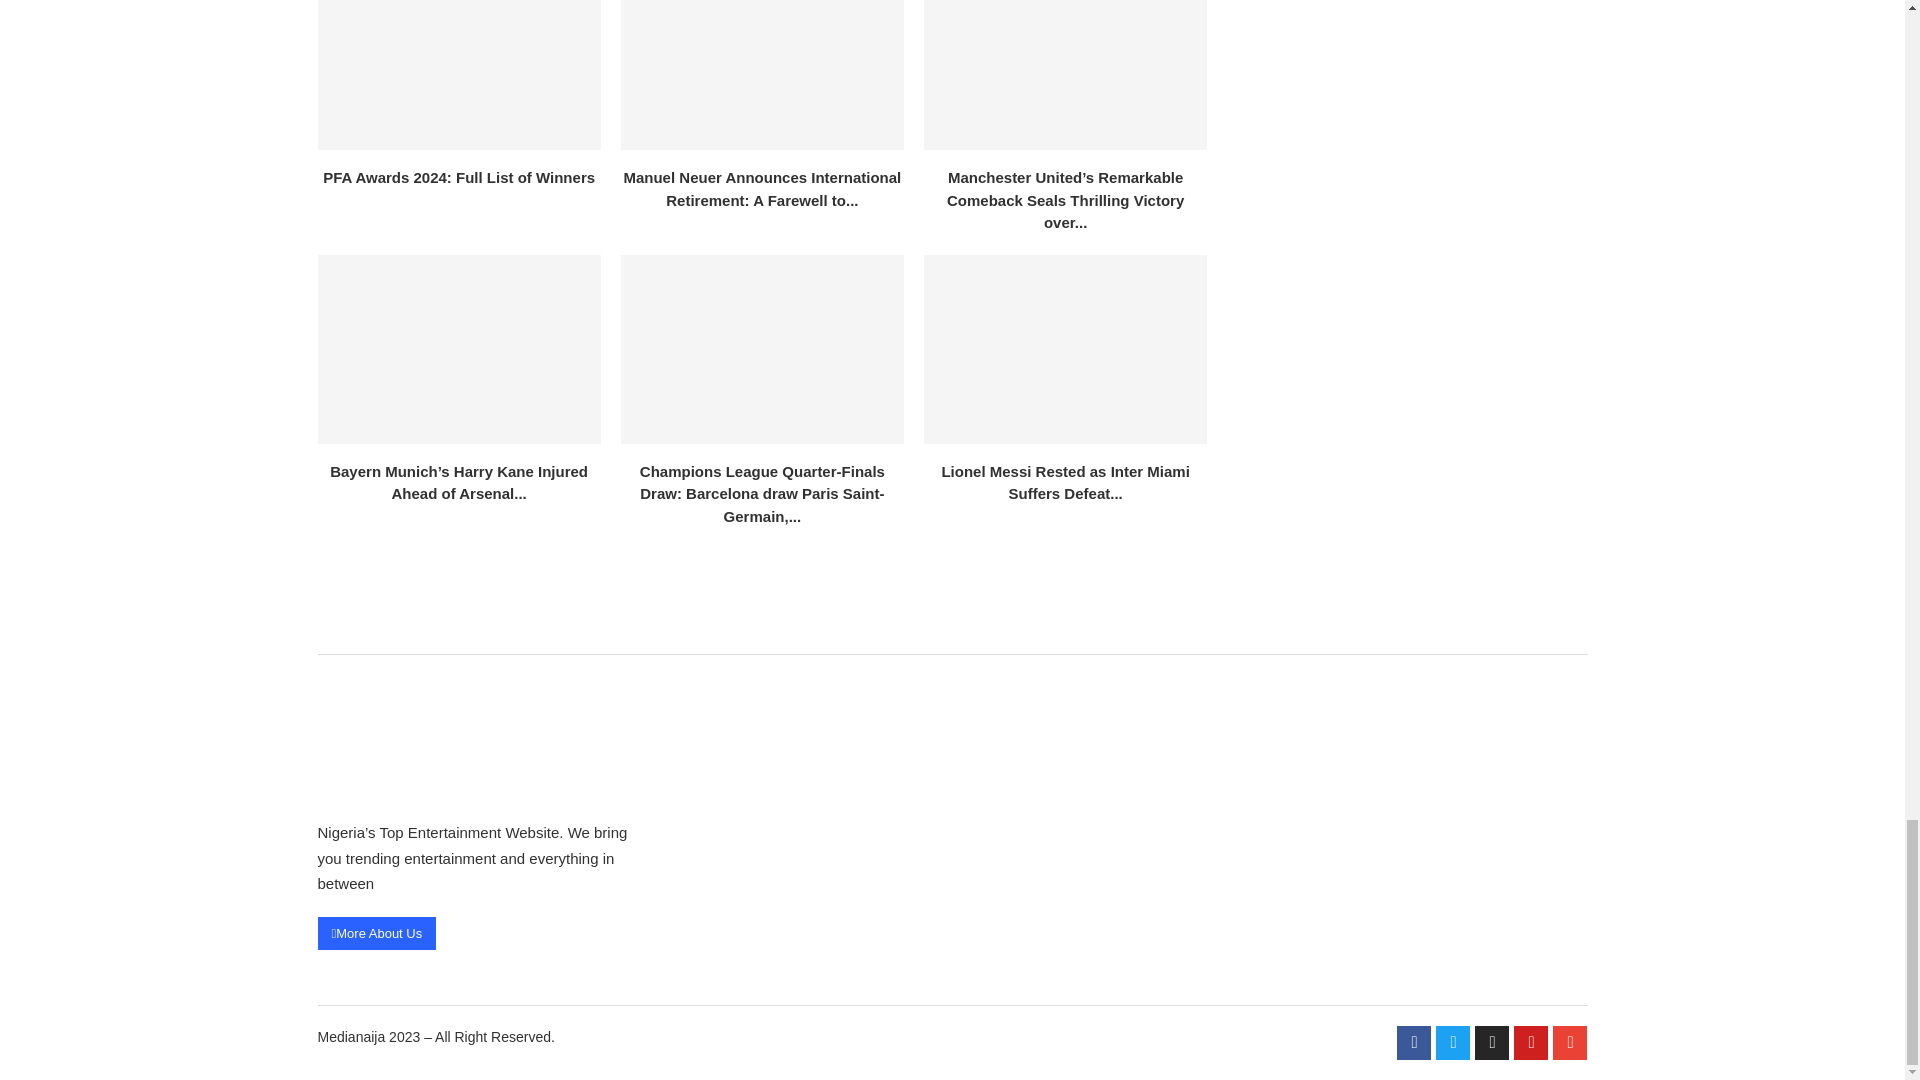  I want to click on PFA Awards 2024: Full List of Winners, so click(459, 76).